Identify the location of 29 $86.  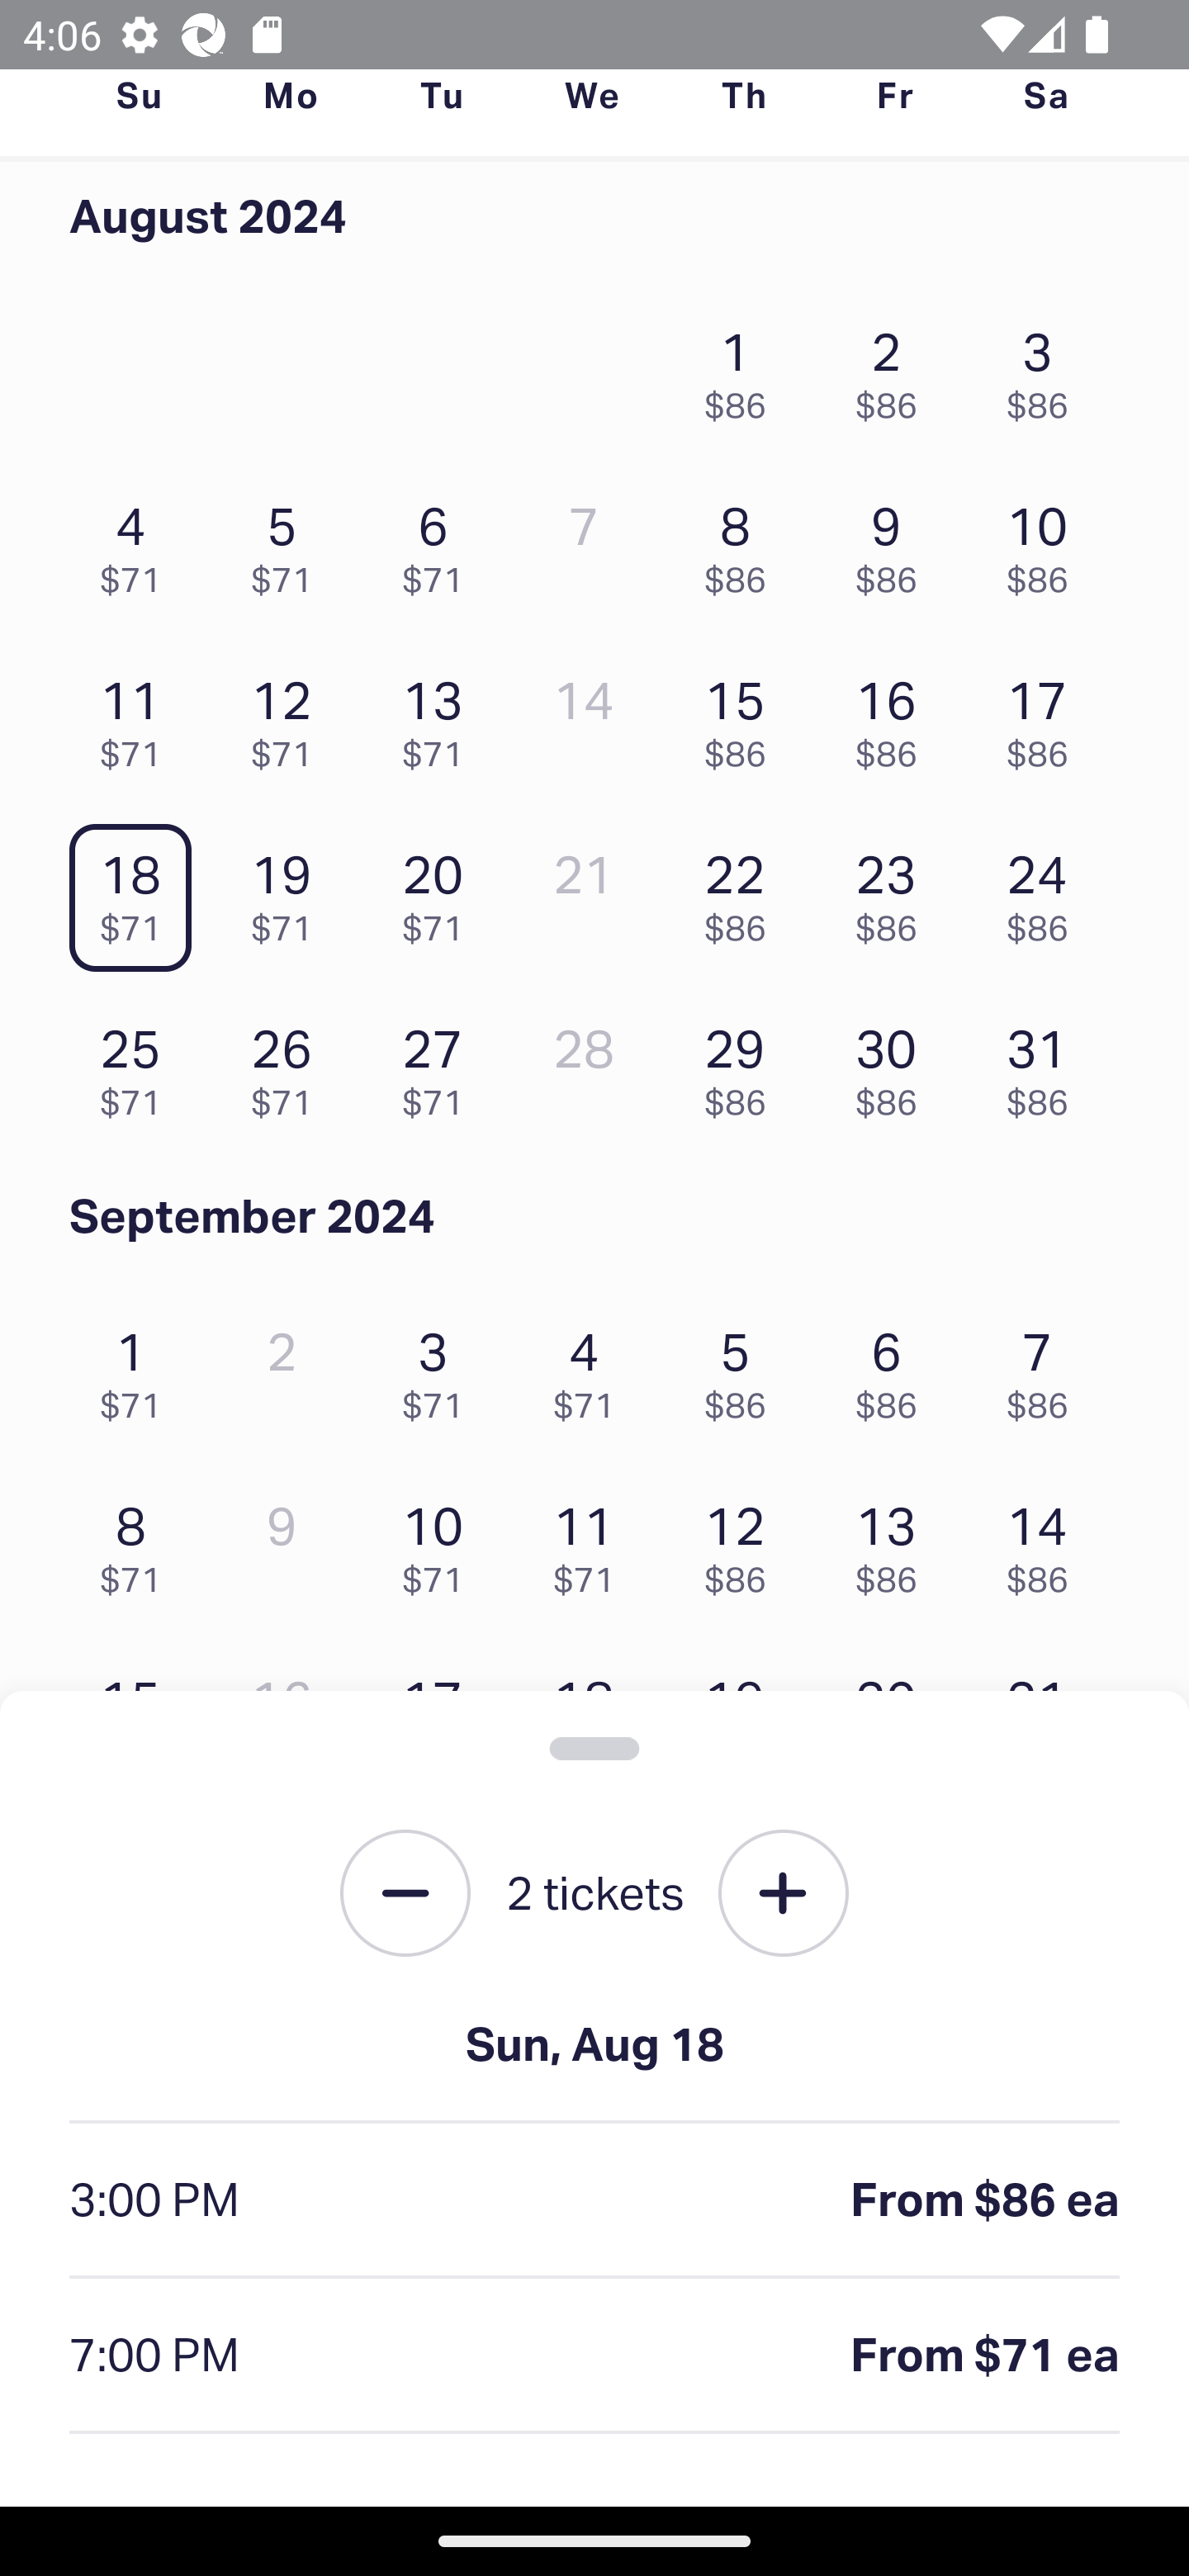
(743, 1065).